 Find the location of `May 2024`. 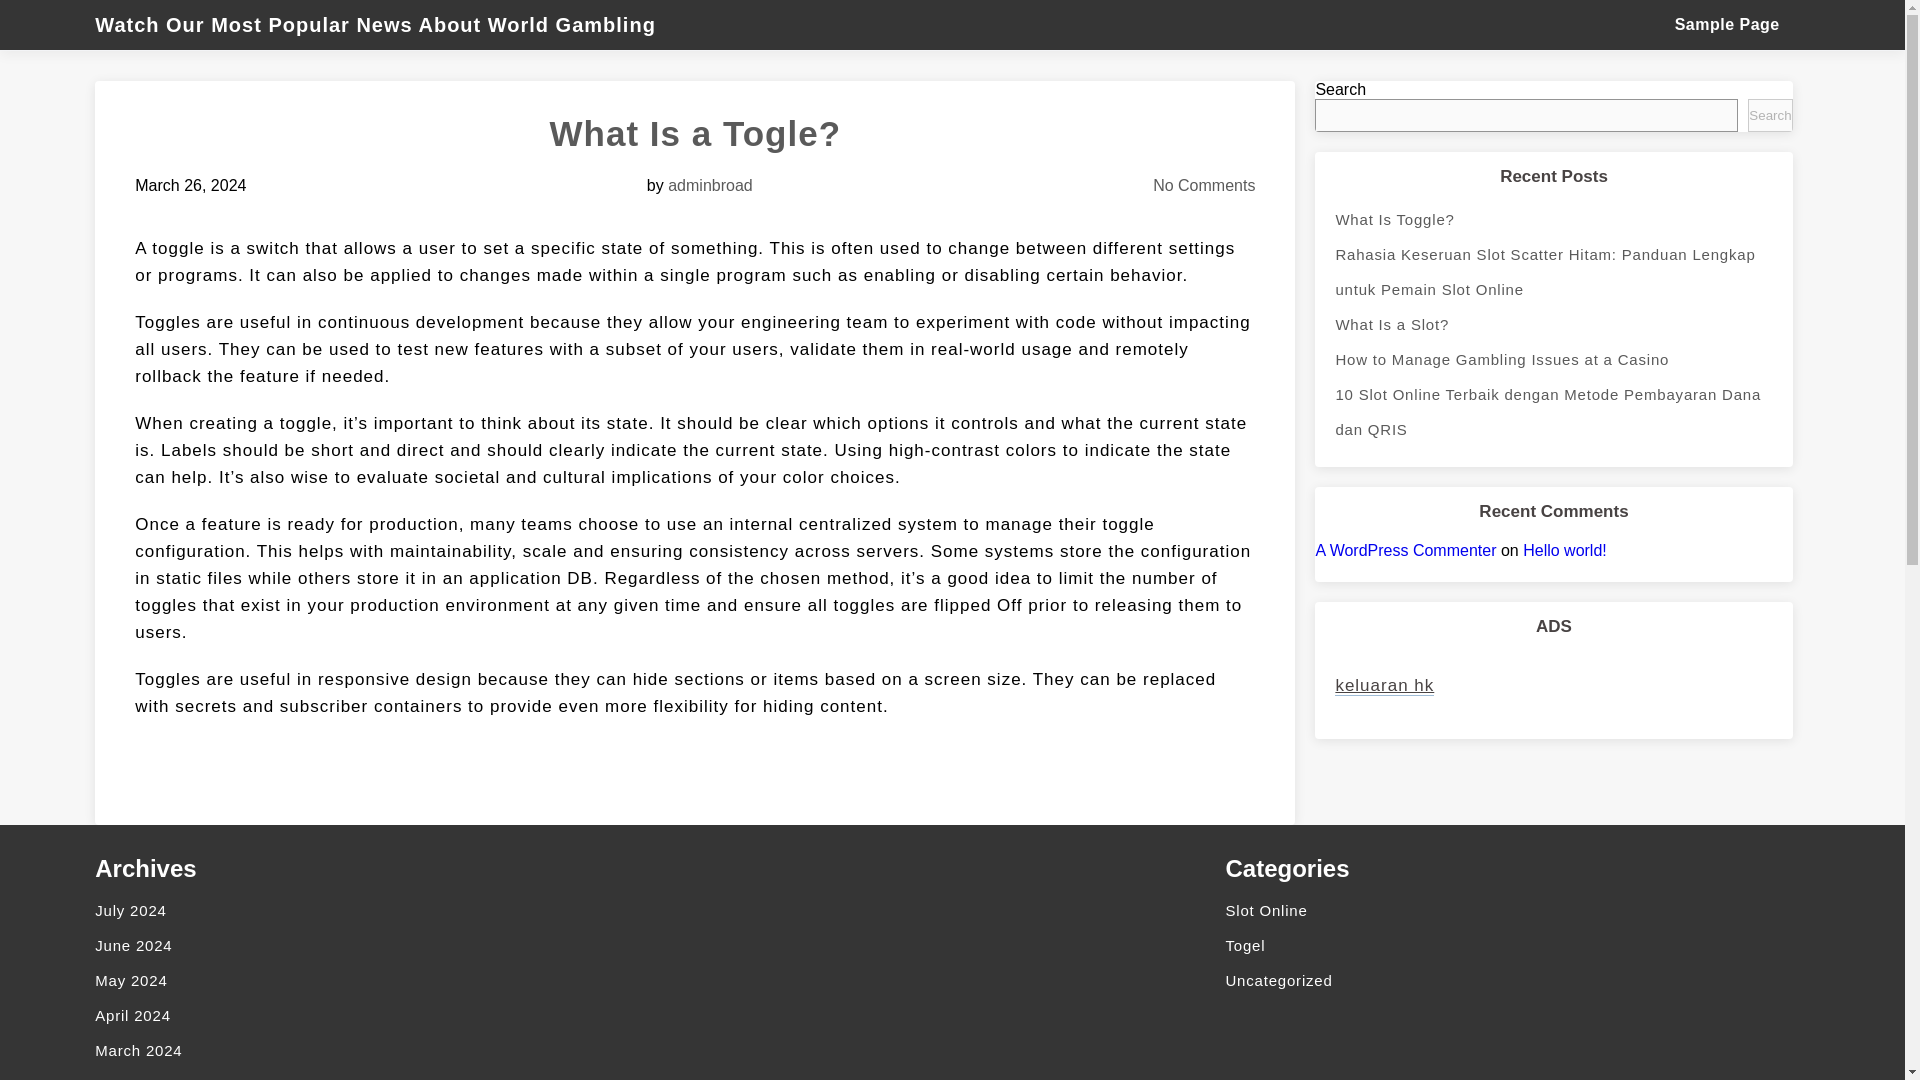

May 2024 is located at coordinates (376, 980).